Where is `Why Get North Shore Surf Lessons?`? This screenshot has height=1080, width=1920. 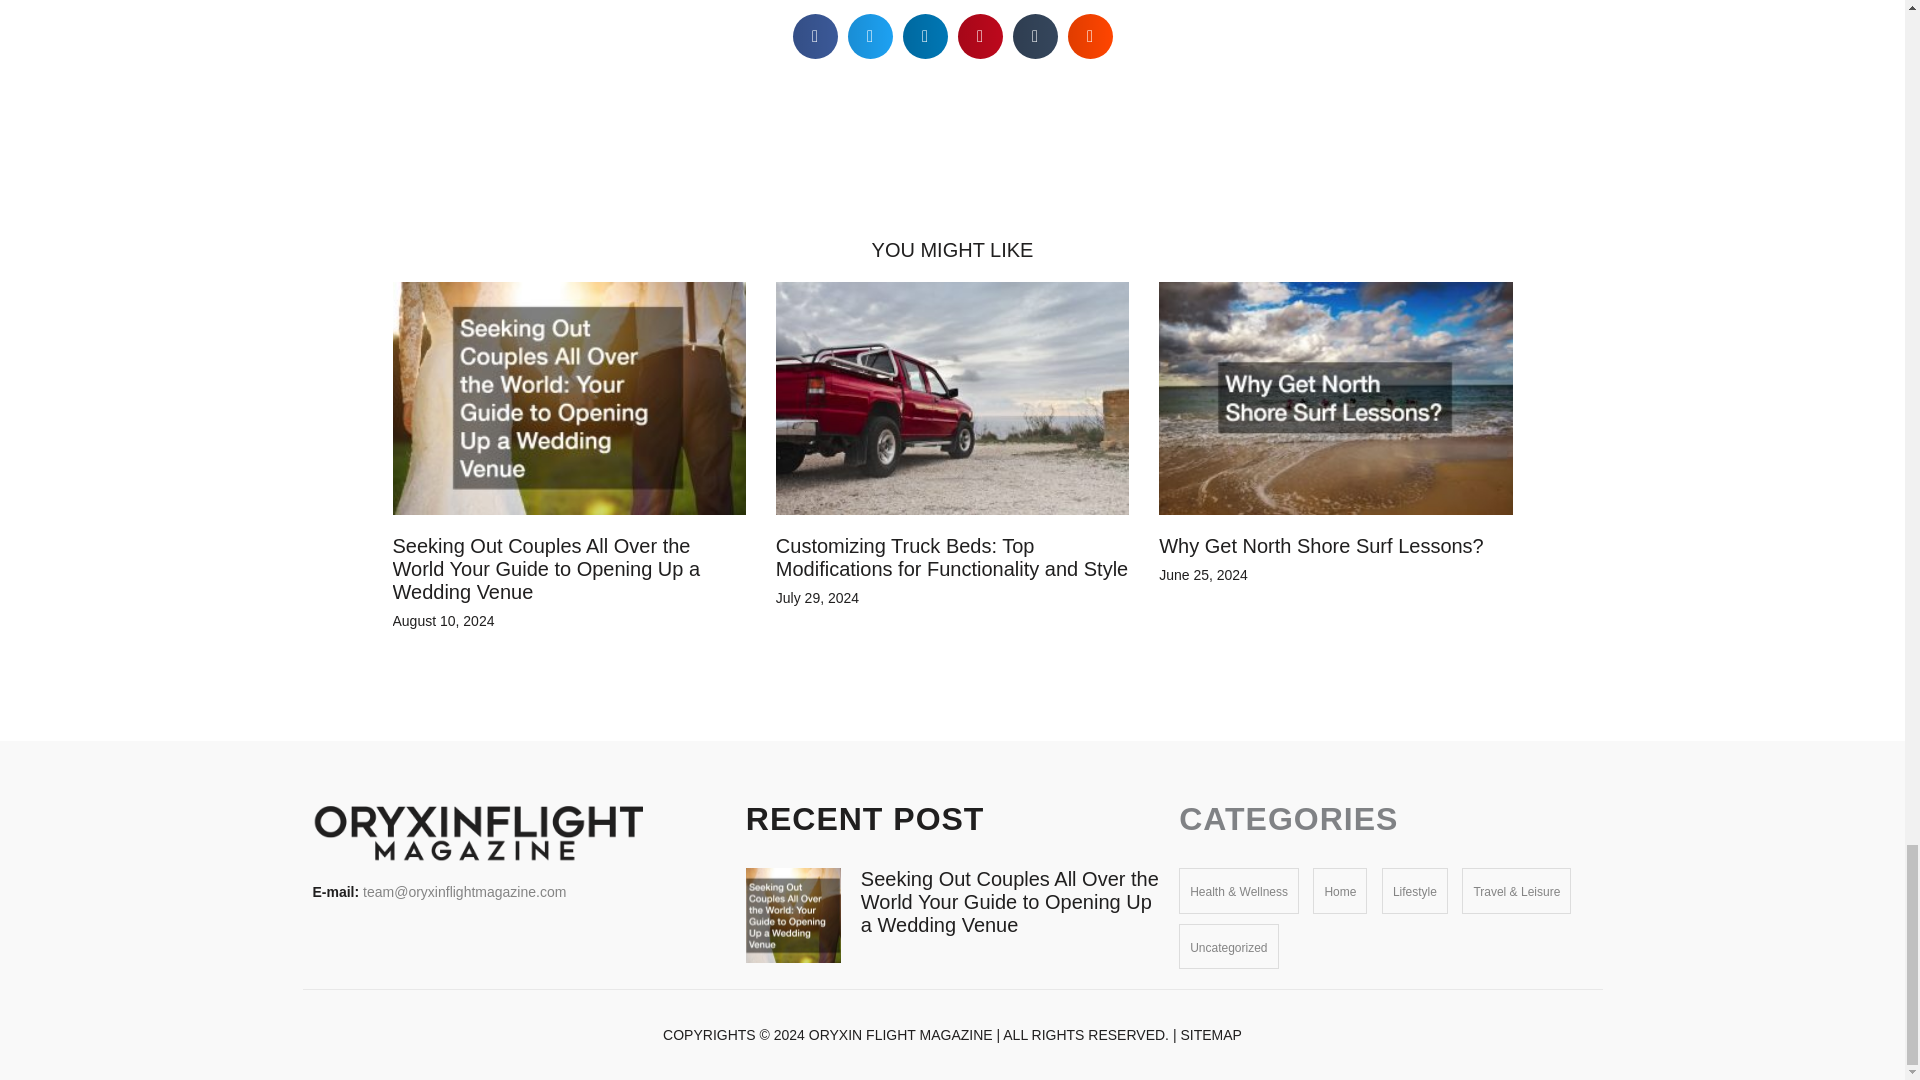
Why Get North Shore Surf Lessons? is located at coordinates (1322, 546).